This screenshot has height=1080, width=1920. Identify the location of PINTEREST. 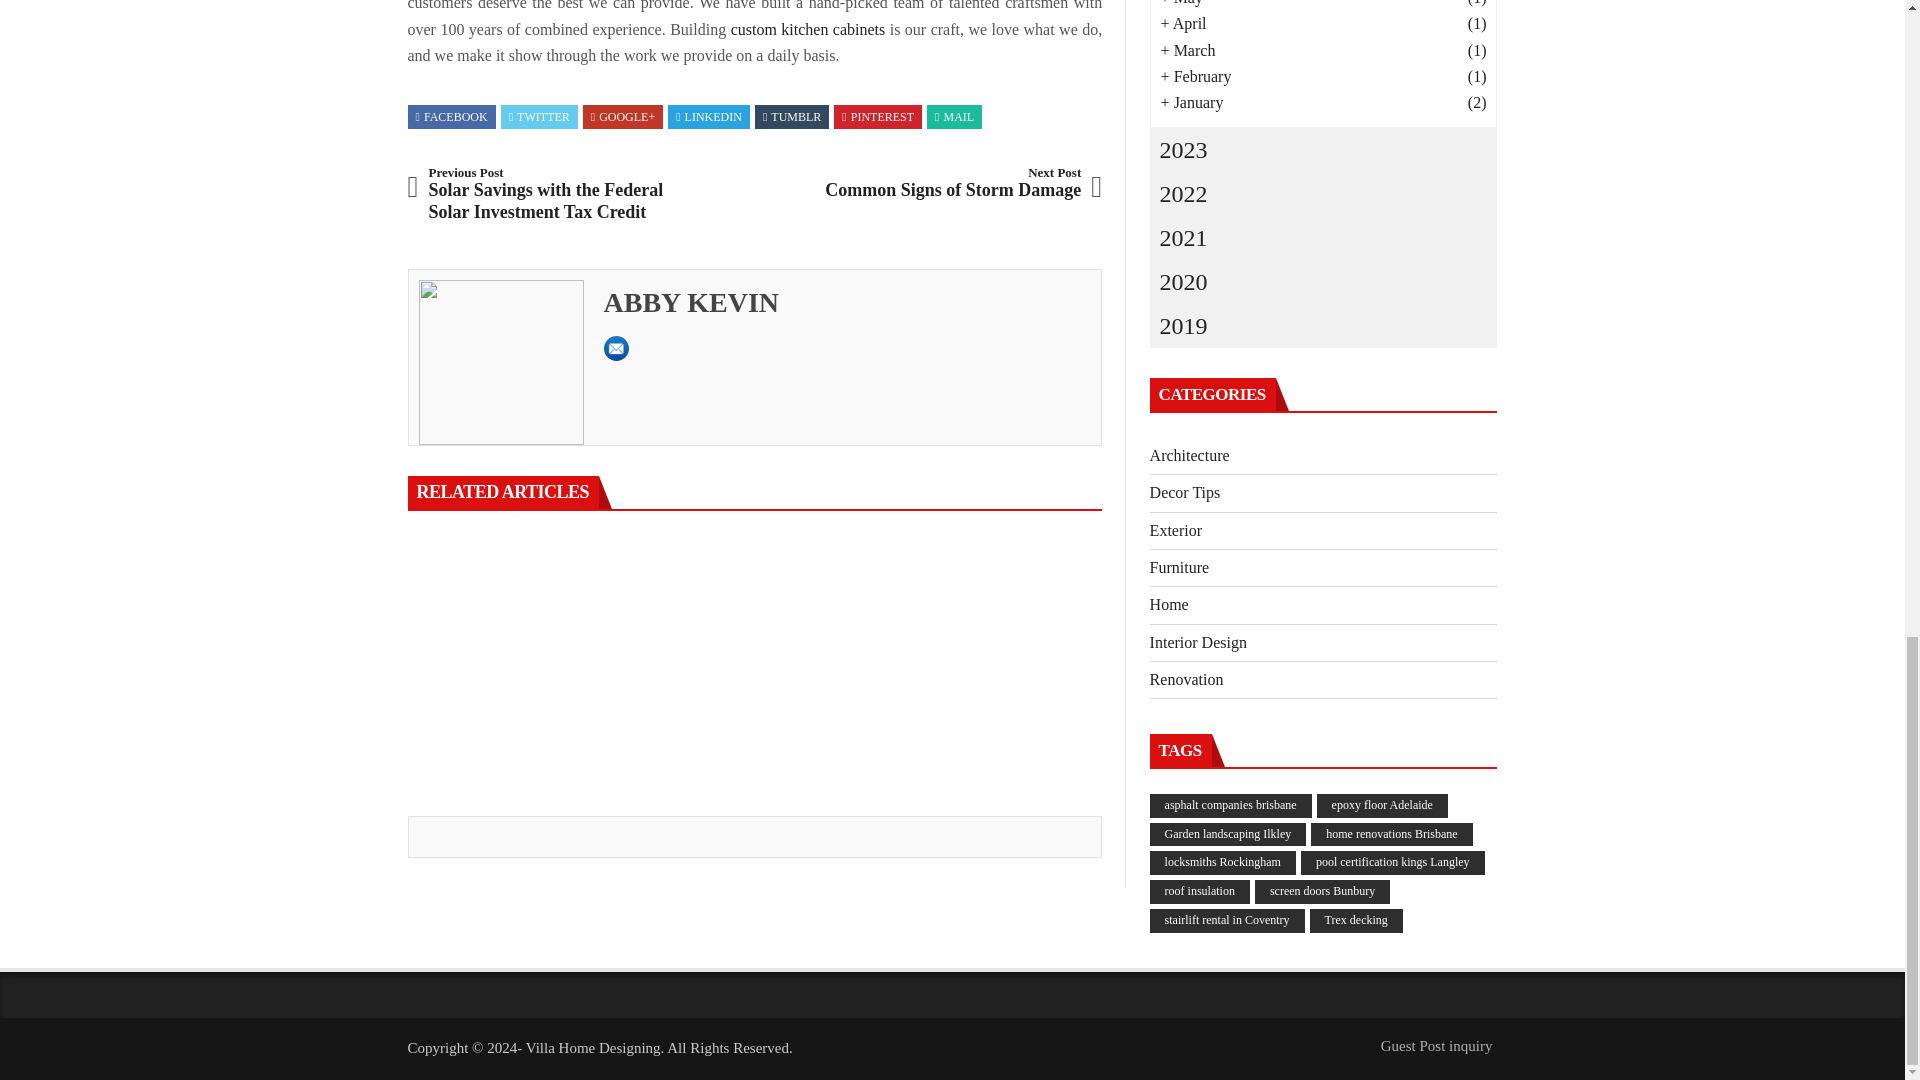
(878, 117).